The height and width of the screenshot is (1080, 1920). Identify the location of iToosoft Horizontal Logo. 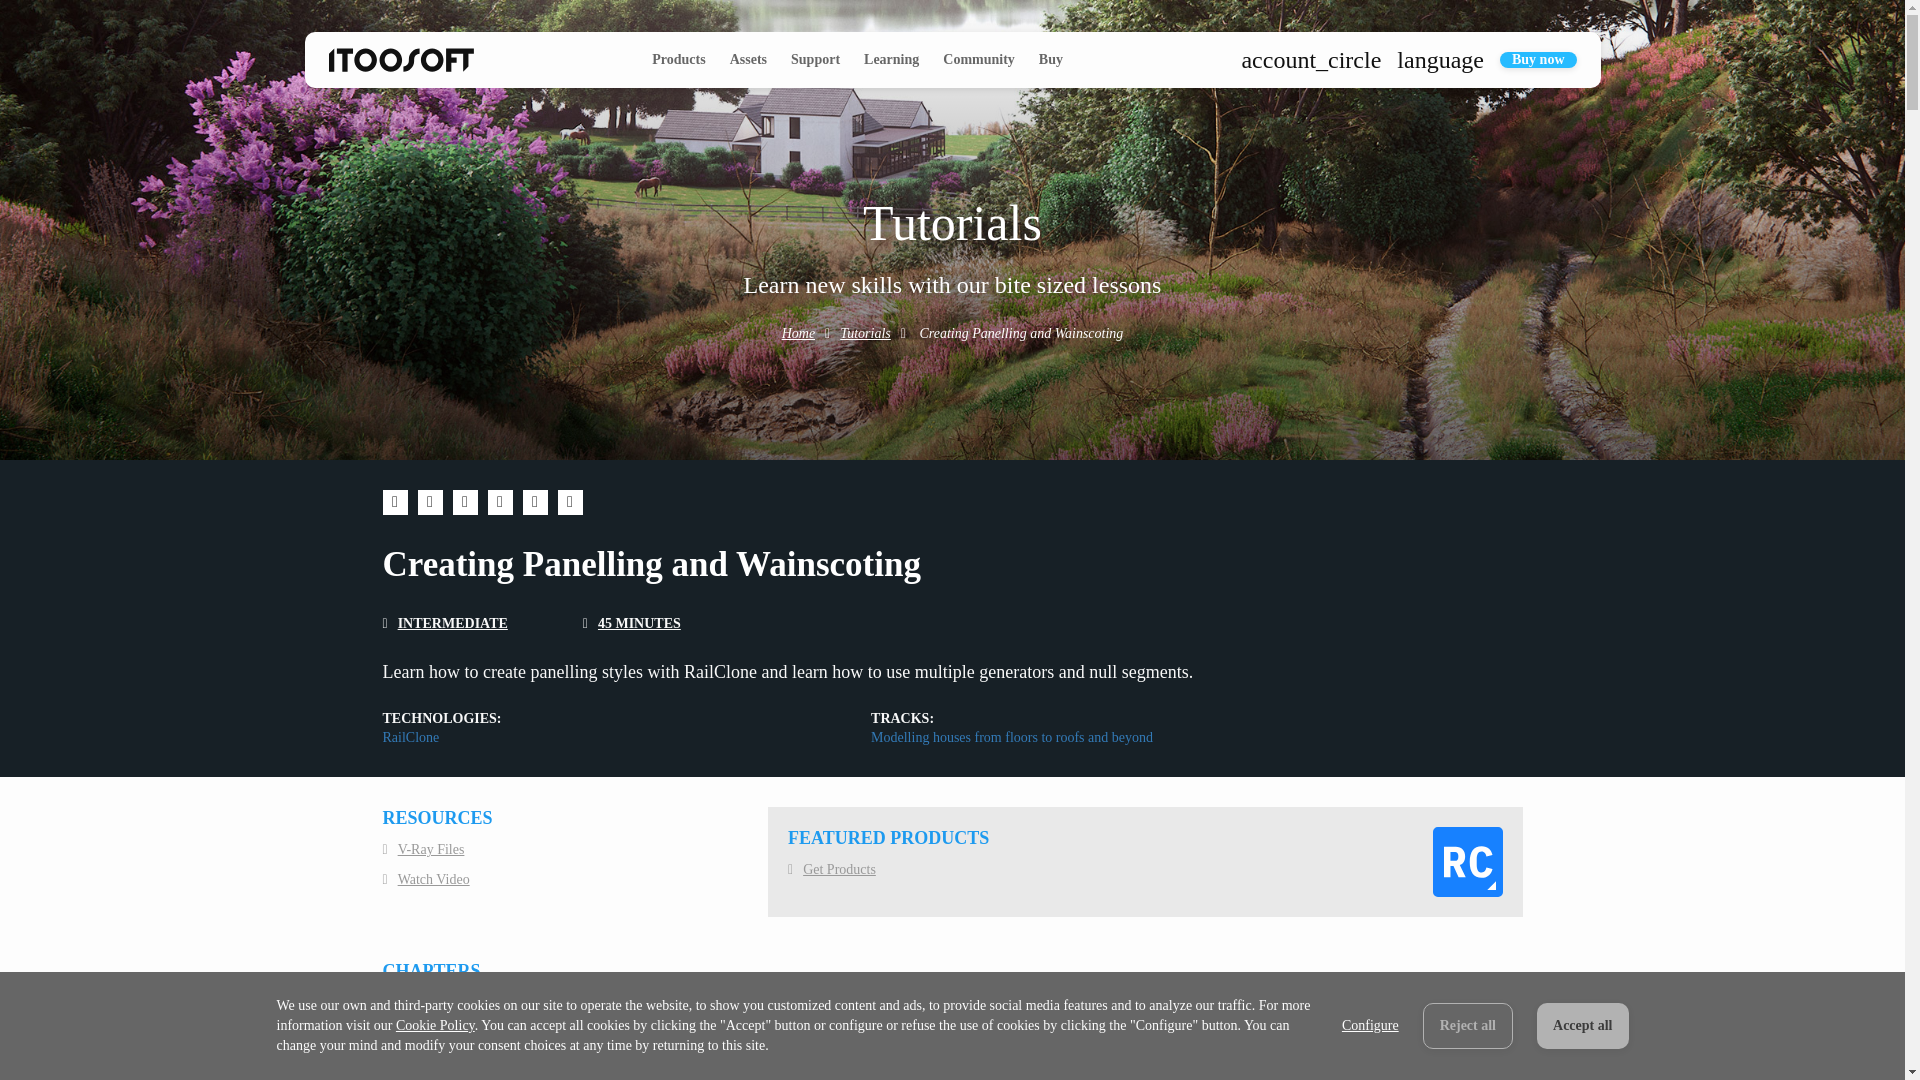
(400, 60).